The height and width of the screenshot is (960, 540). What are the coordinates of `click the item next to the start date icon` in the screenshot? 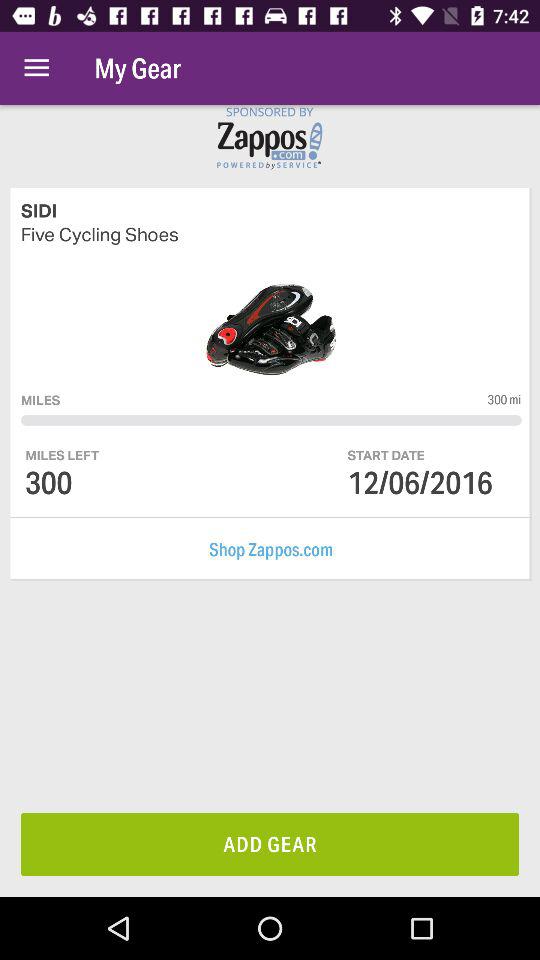 It's located at (62, 454).